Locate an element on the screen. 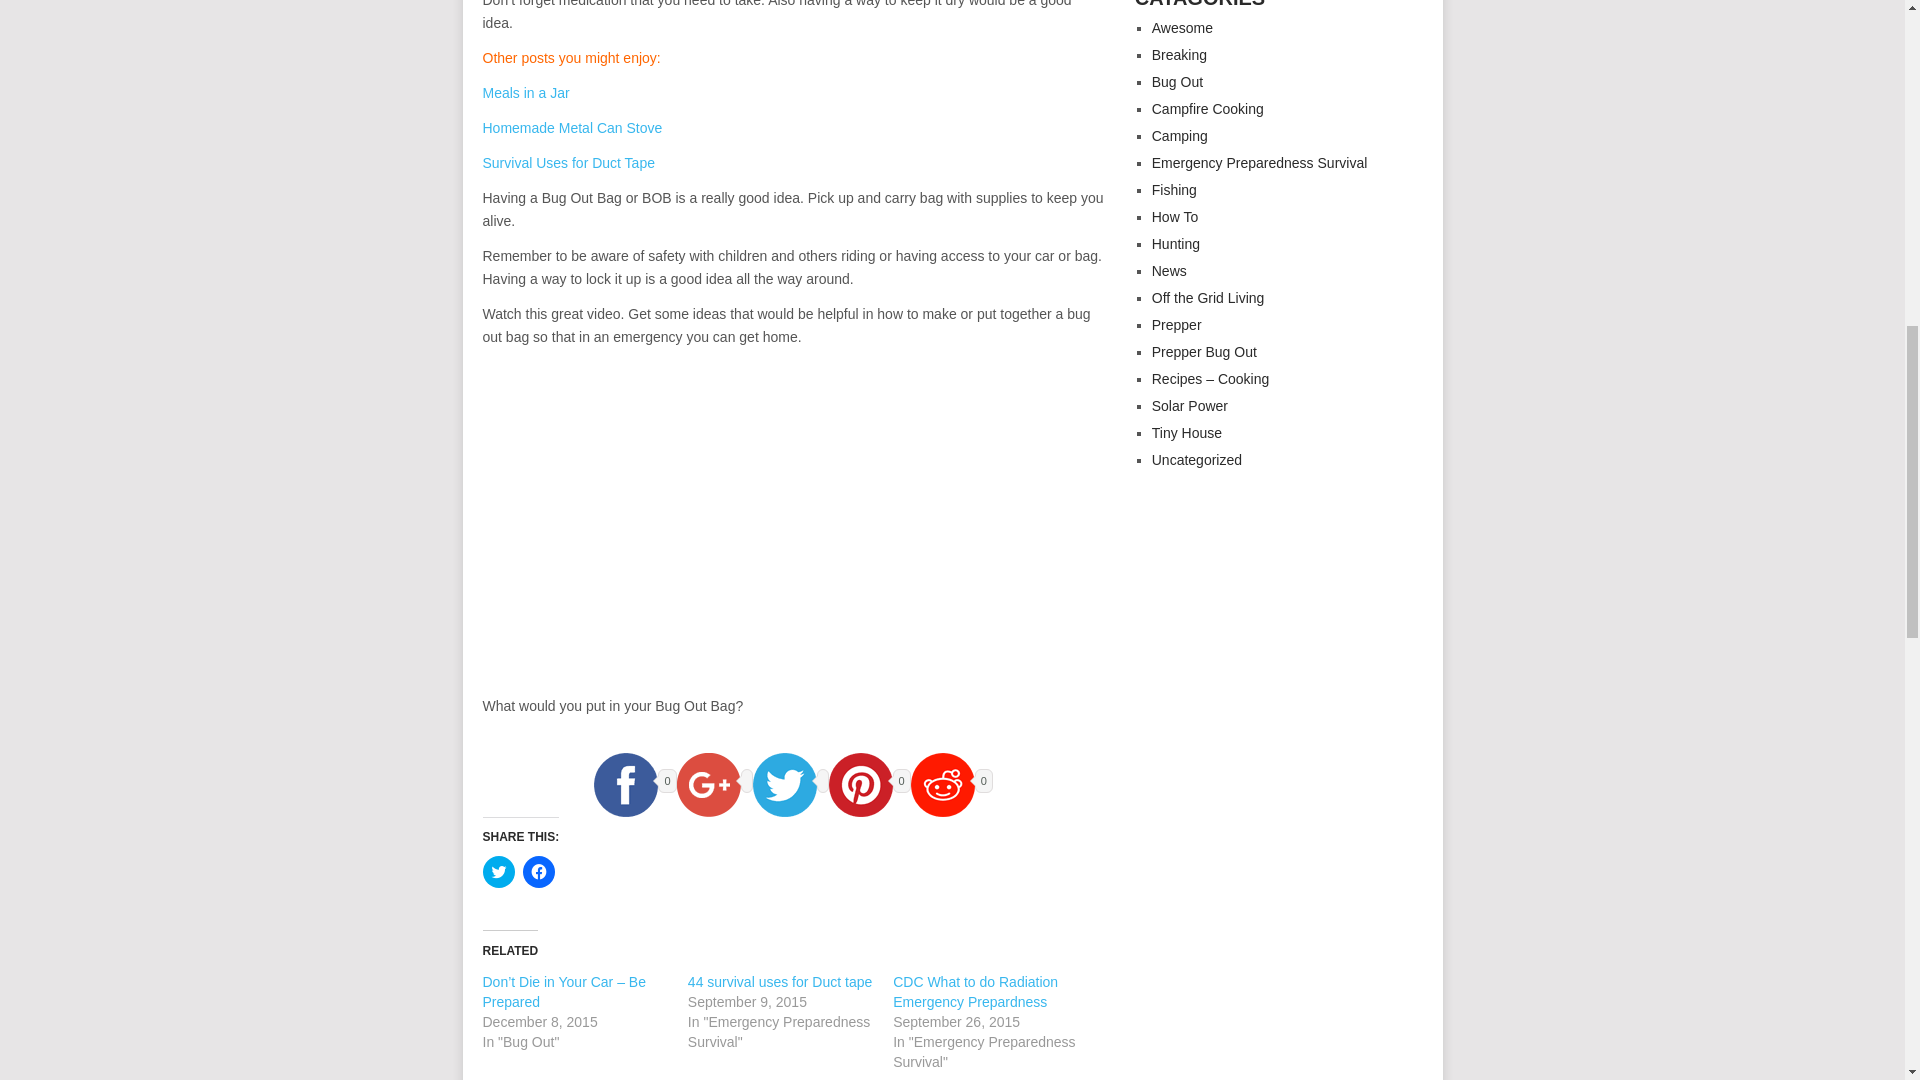 This screenshot has width=1920, height=1080. 44 survival uses for Duct tape is located at coordinates (779, 982).